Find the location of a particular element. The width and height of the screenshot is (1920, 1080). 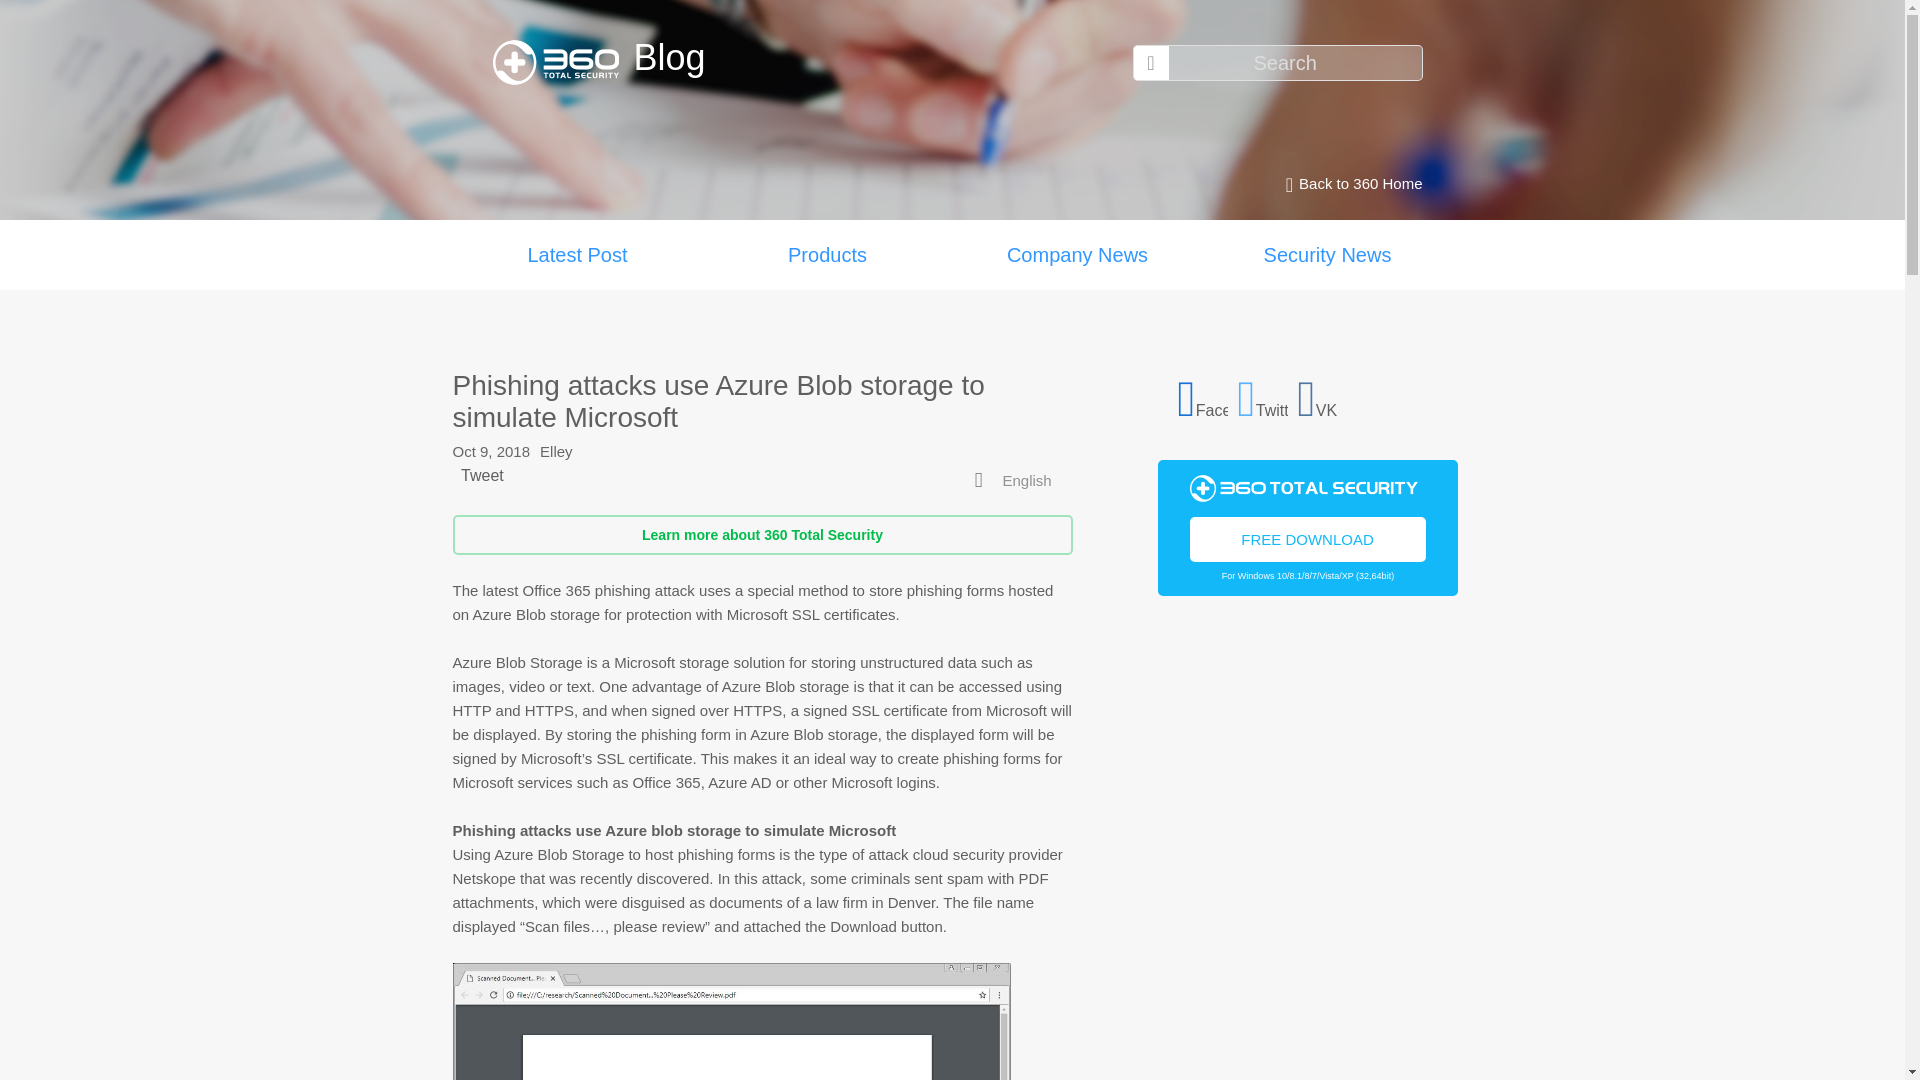

Products is located at coordinates (827, 255).